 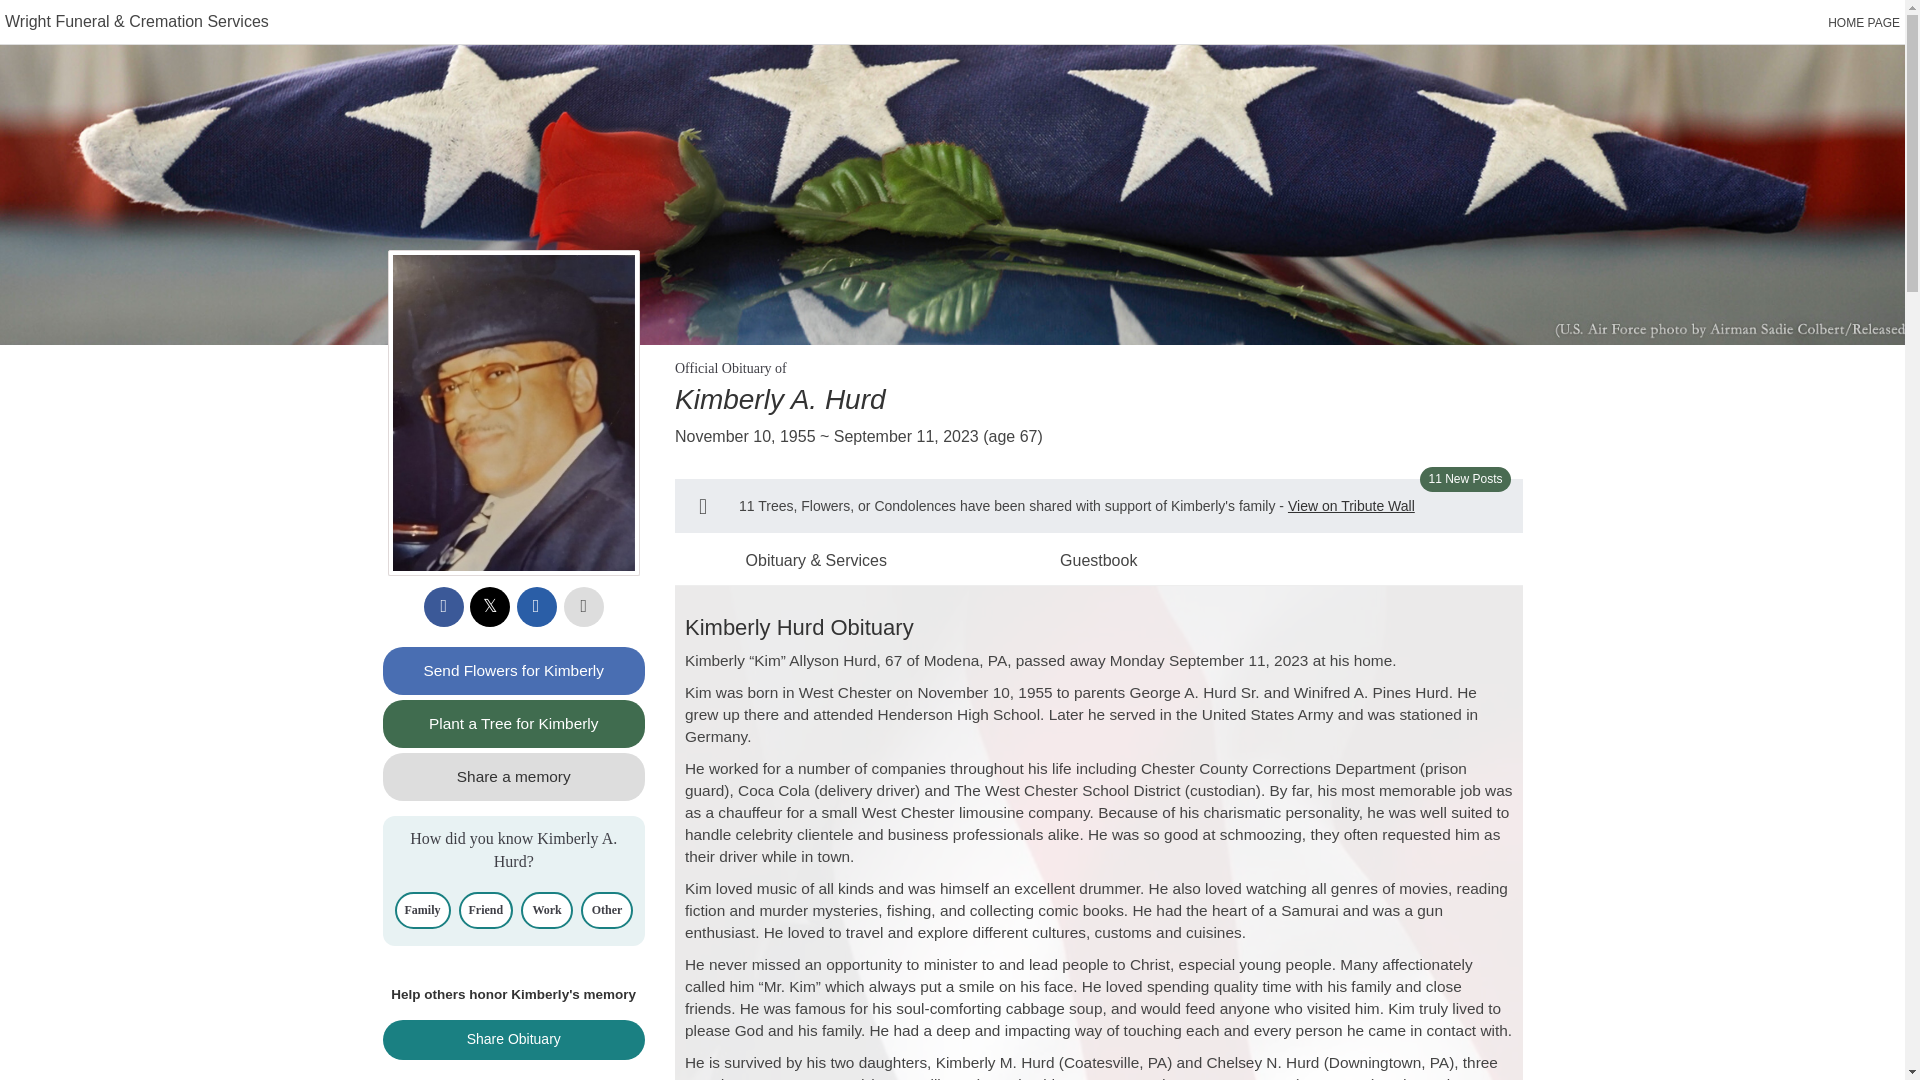 I want to click on Printable copy, so click(x=584, y=607).